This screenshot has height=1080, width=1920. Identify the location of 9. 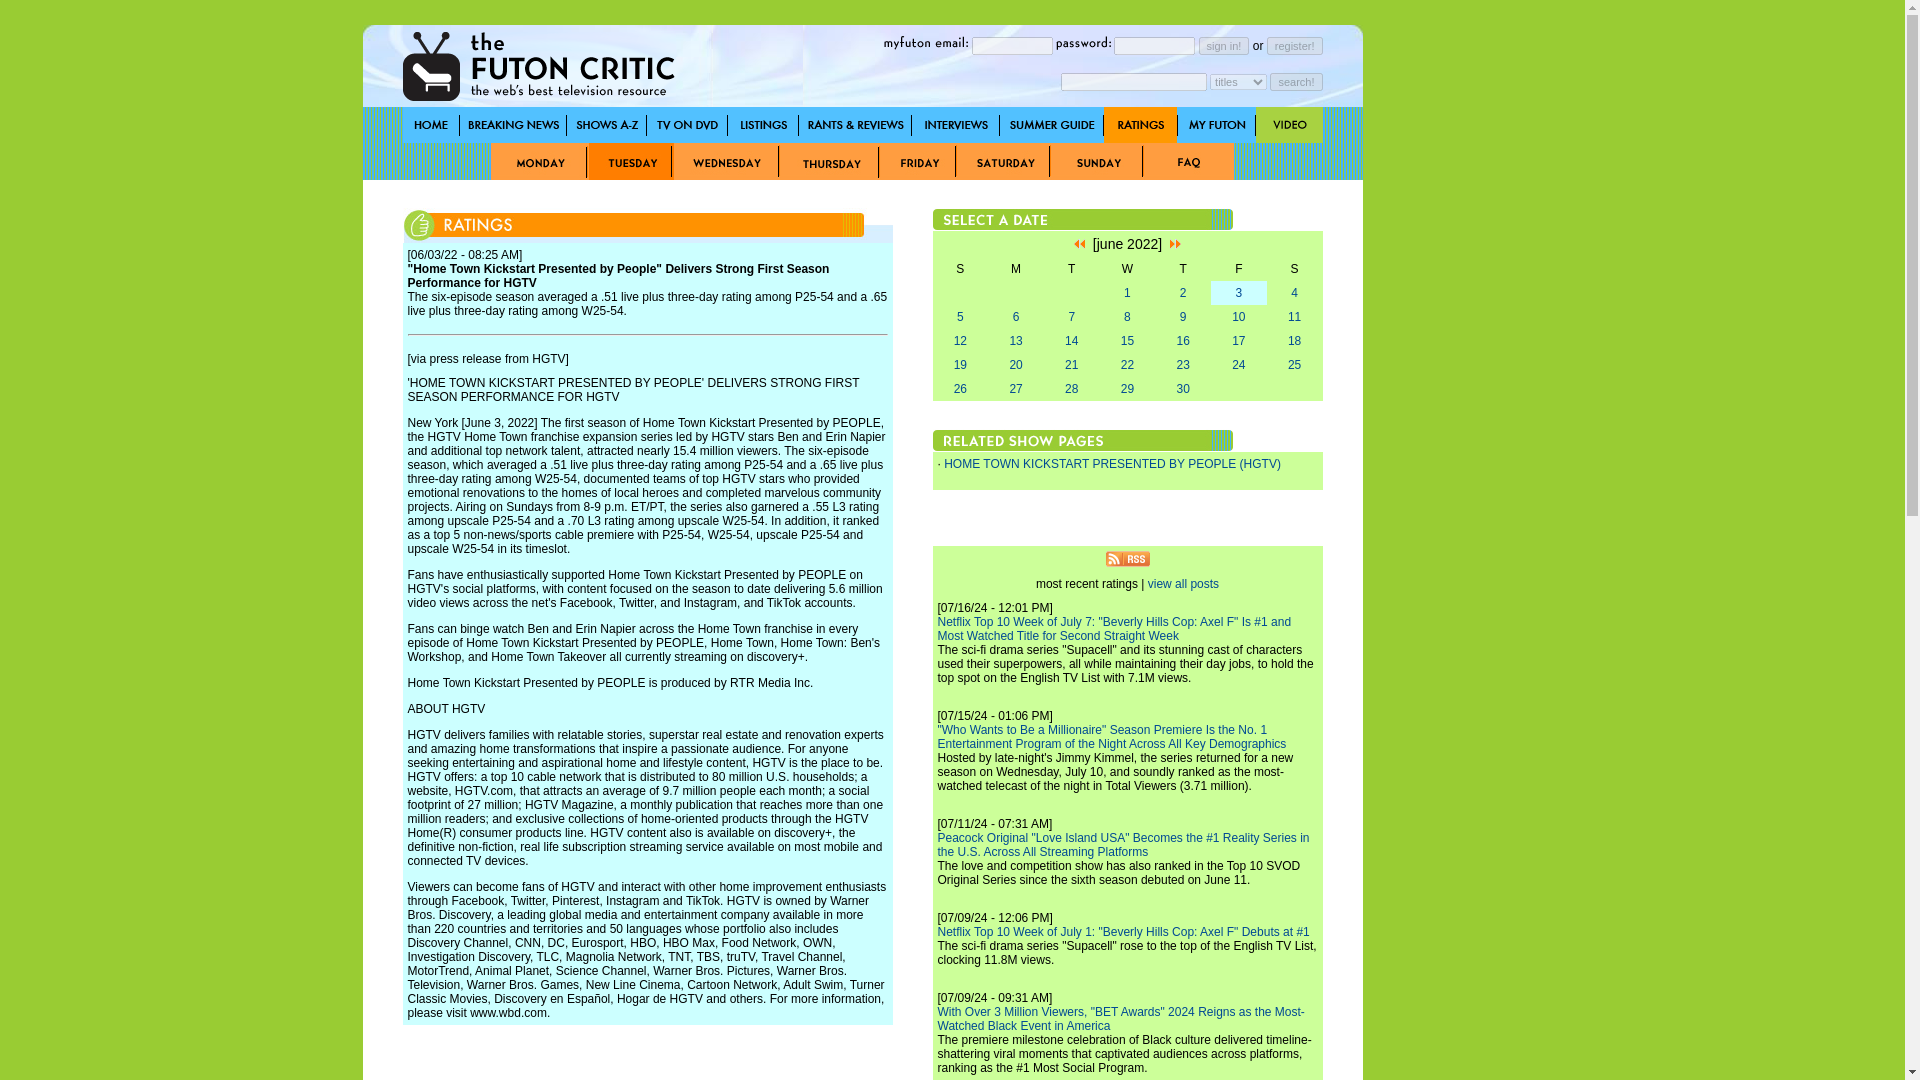
(1183, 316).